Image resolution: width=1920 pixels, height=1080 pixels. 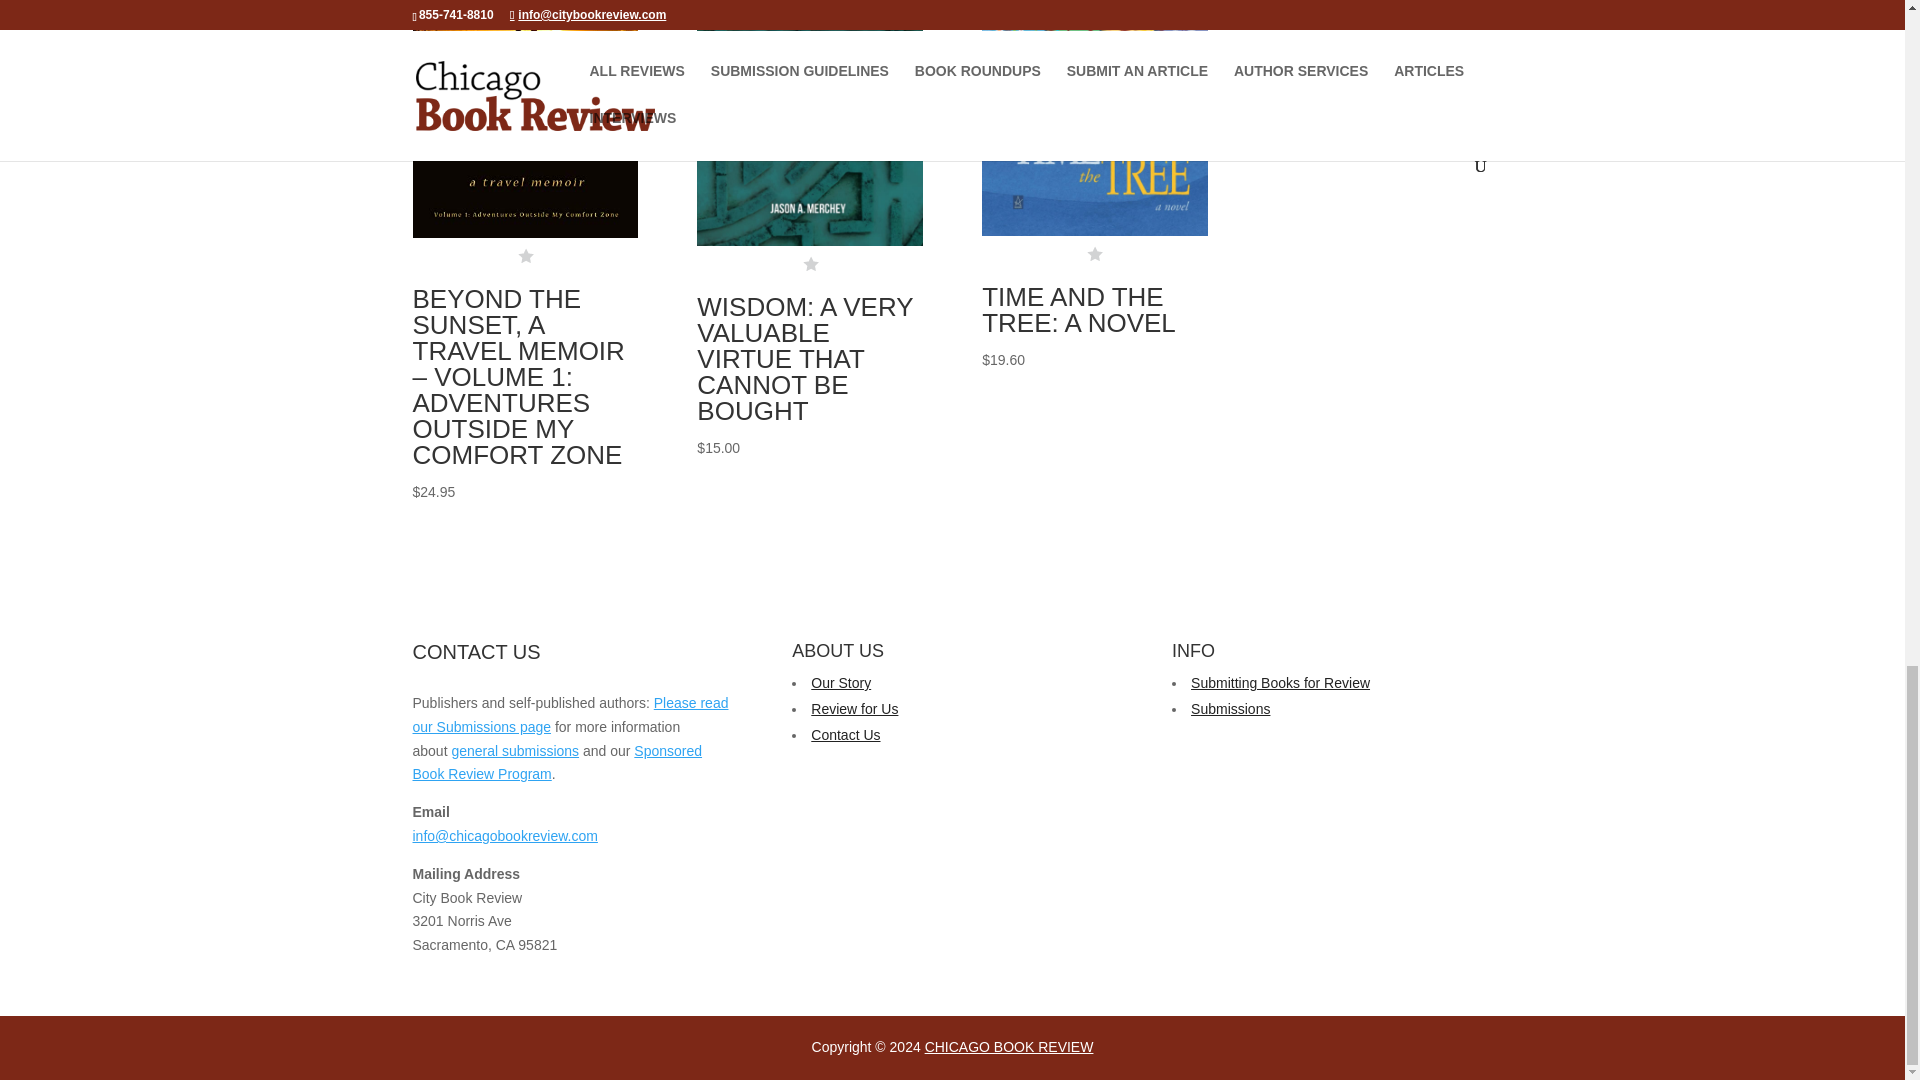 I want to click on Please read our Submissions page, so click(x=570, y=715).